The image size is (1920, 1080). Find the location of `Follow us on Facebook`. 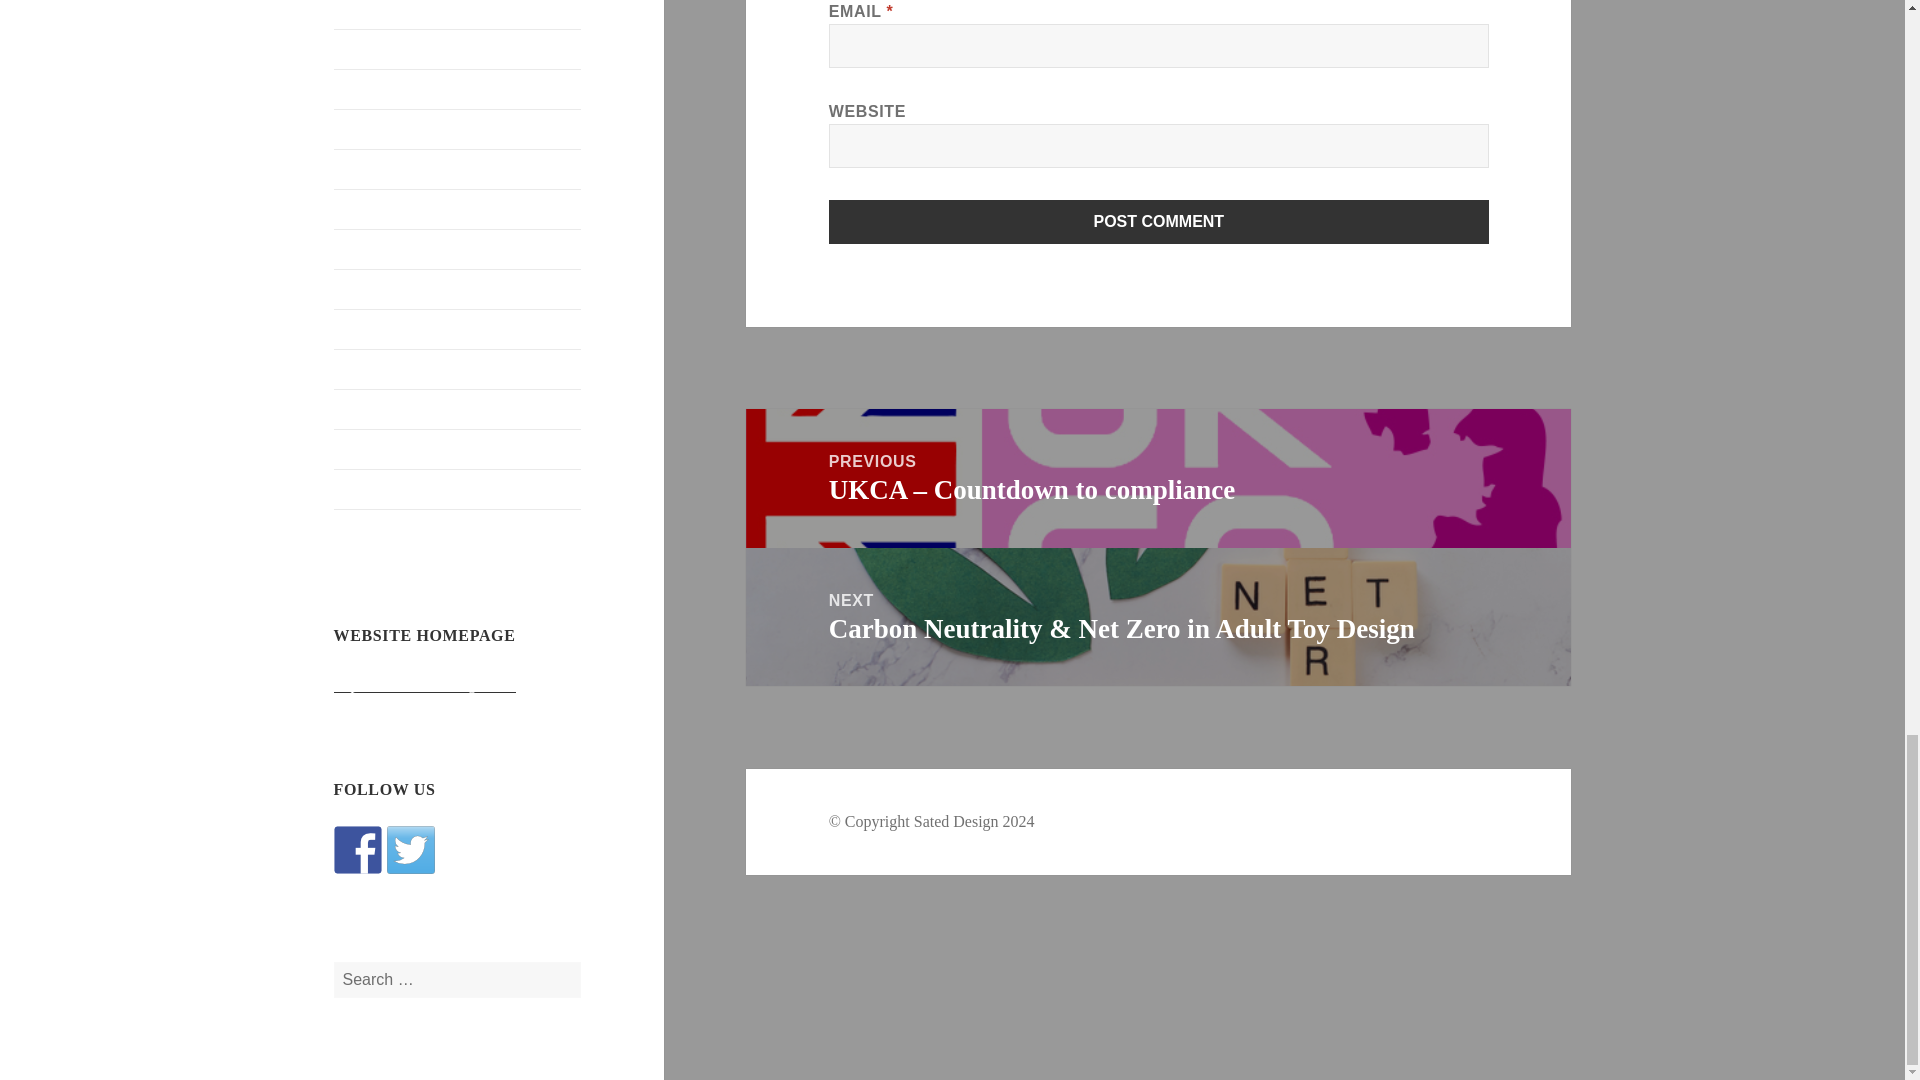

Follow us on Facebook is located at coordinates (358, 850).